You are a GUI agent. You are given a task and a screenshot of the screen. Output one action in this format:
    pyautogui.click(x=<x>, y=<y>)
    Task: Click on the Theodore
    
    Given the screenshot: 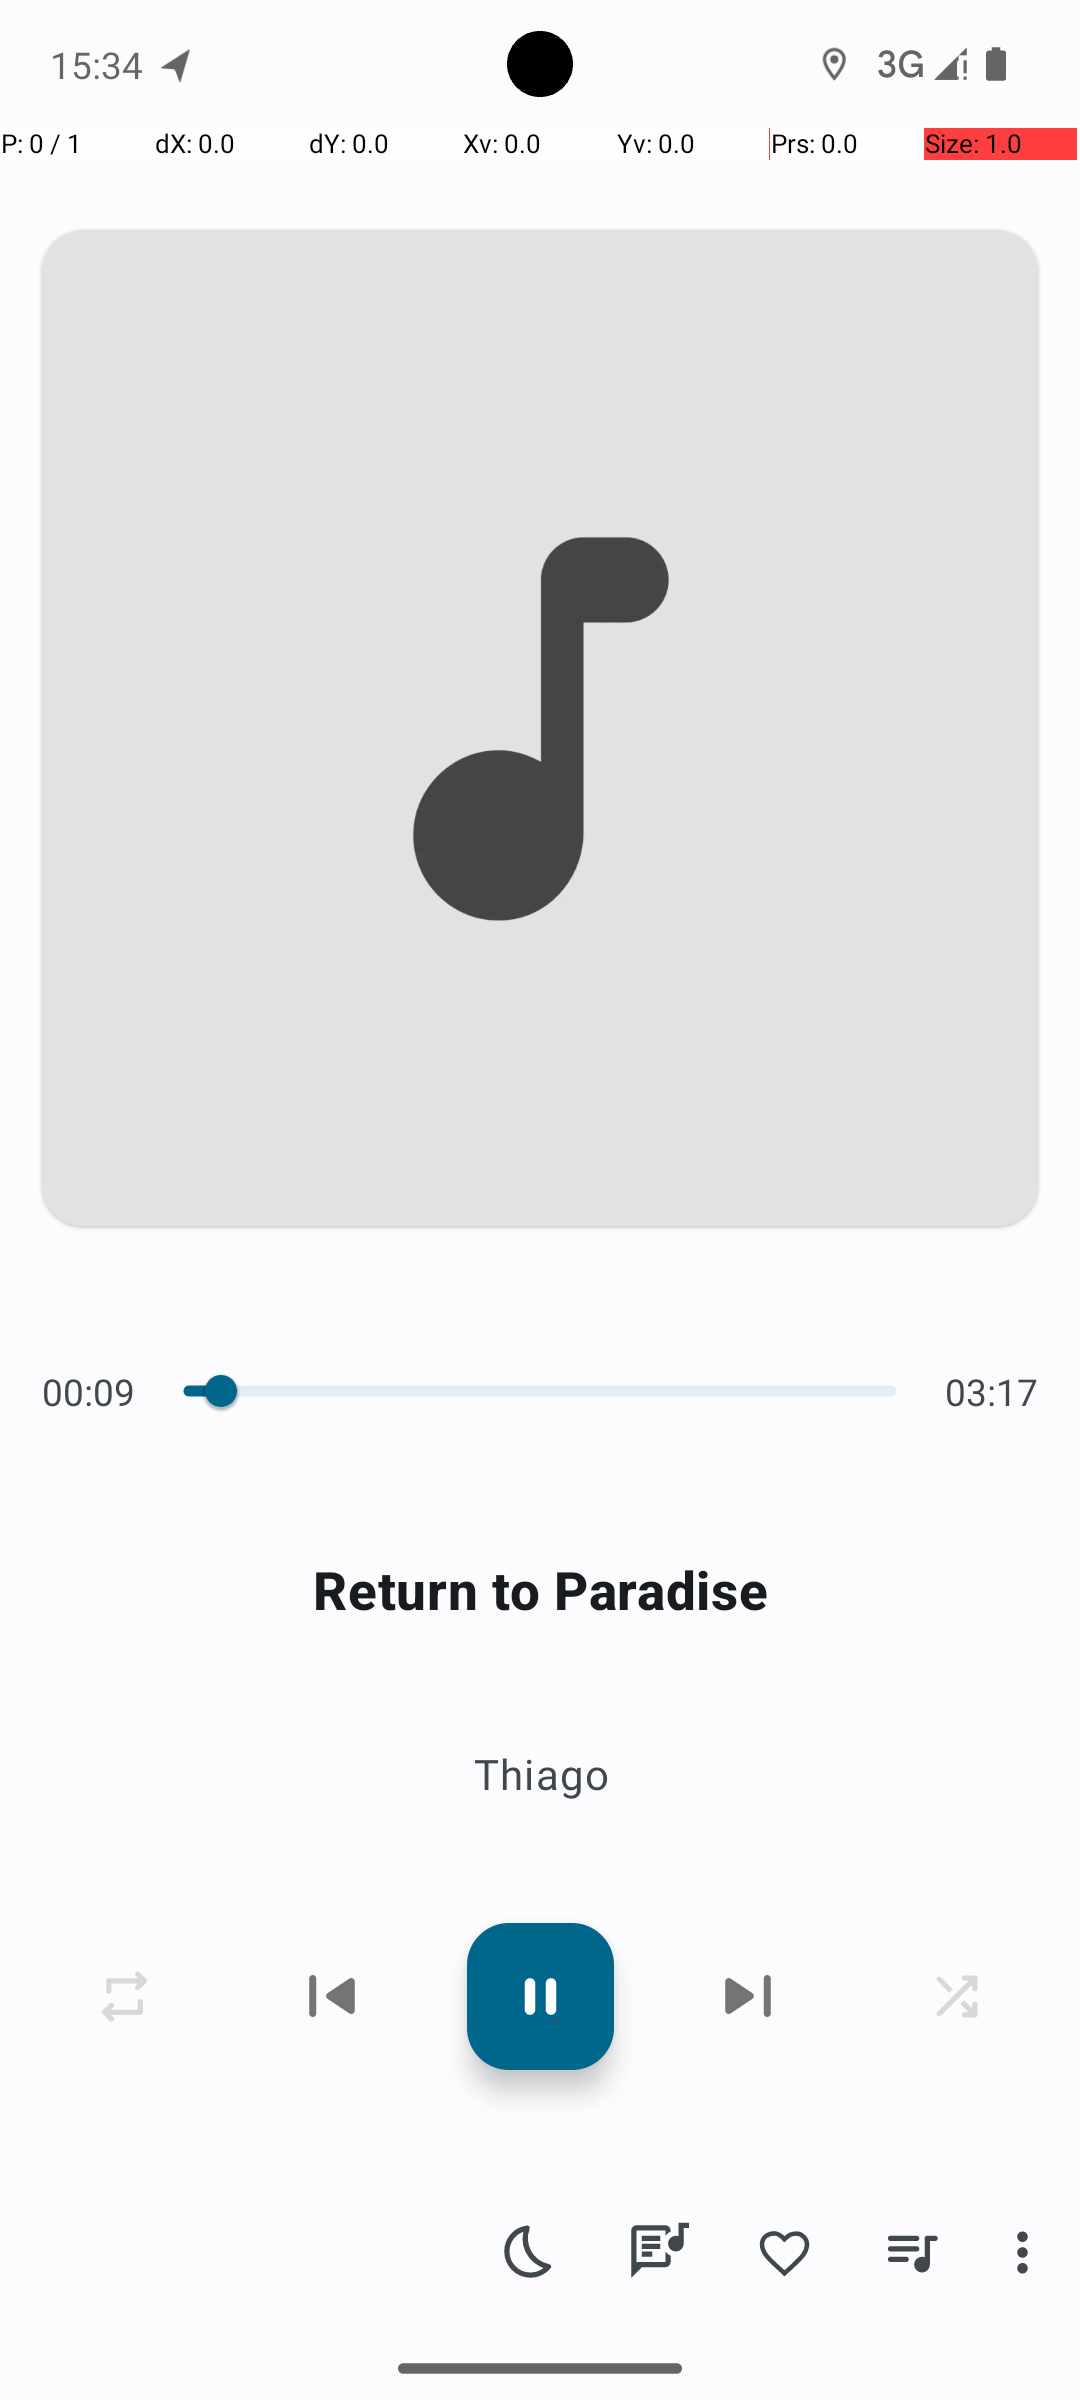 What is the action you would take?
    pyautogui.click(x=557, y=954)
    